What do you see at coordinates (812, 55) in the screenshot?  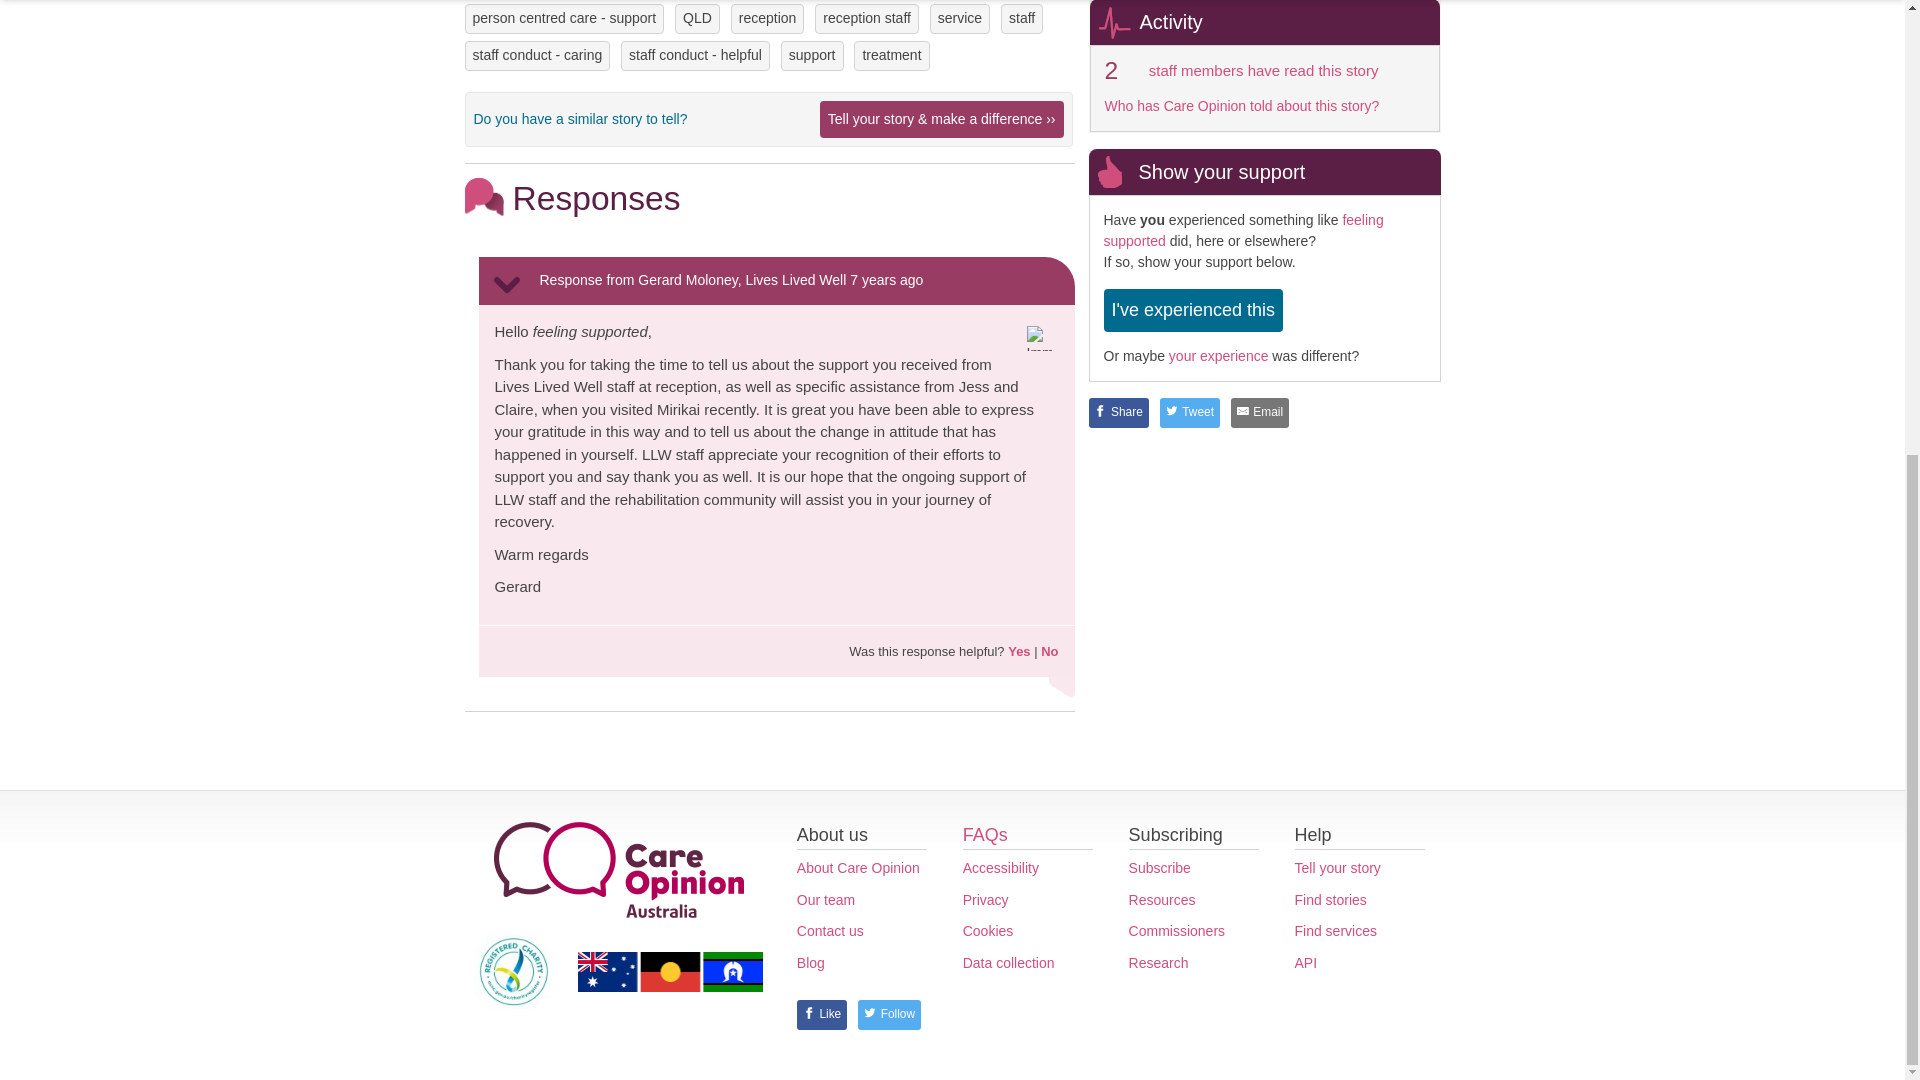 I see `support` at bounding box center [812, 55].